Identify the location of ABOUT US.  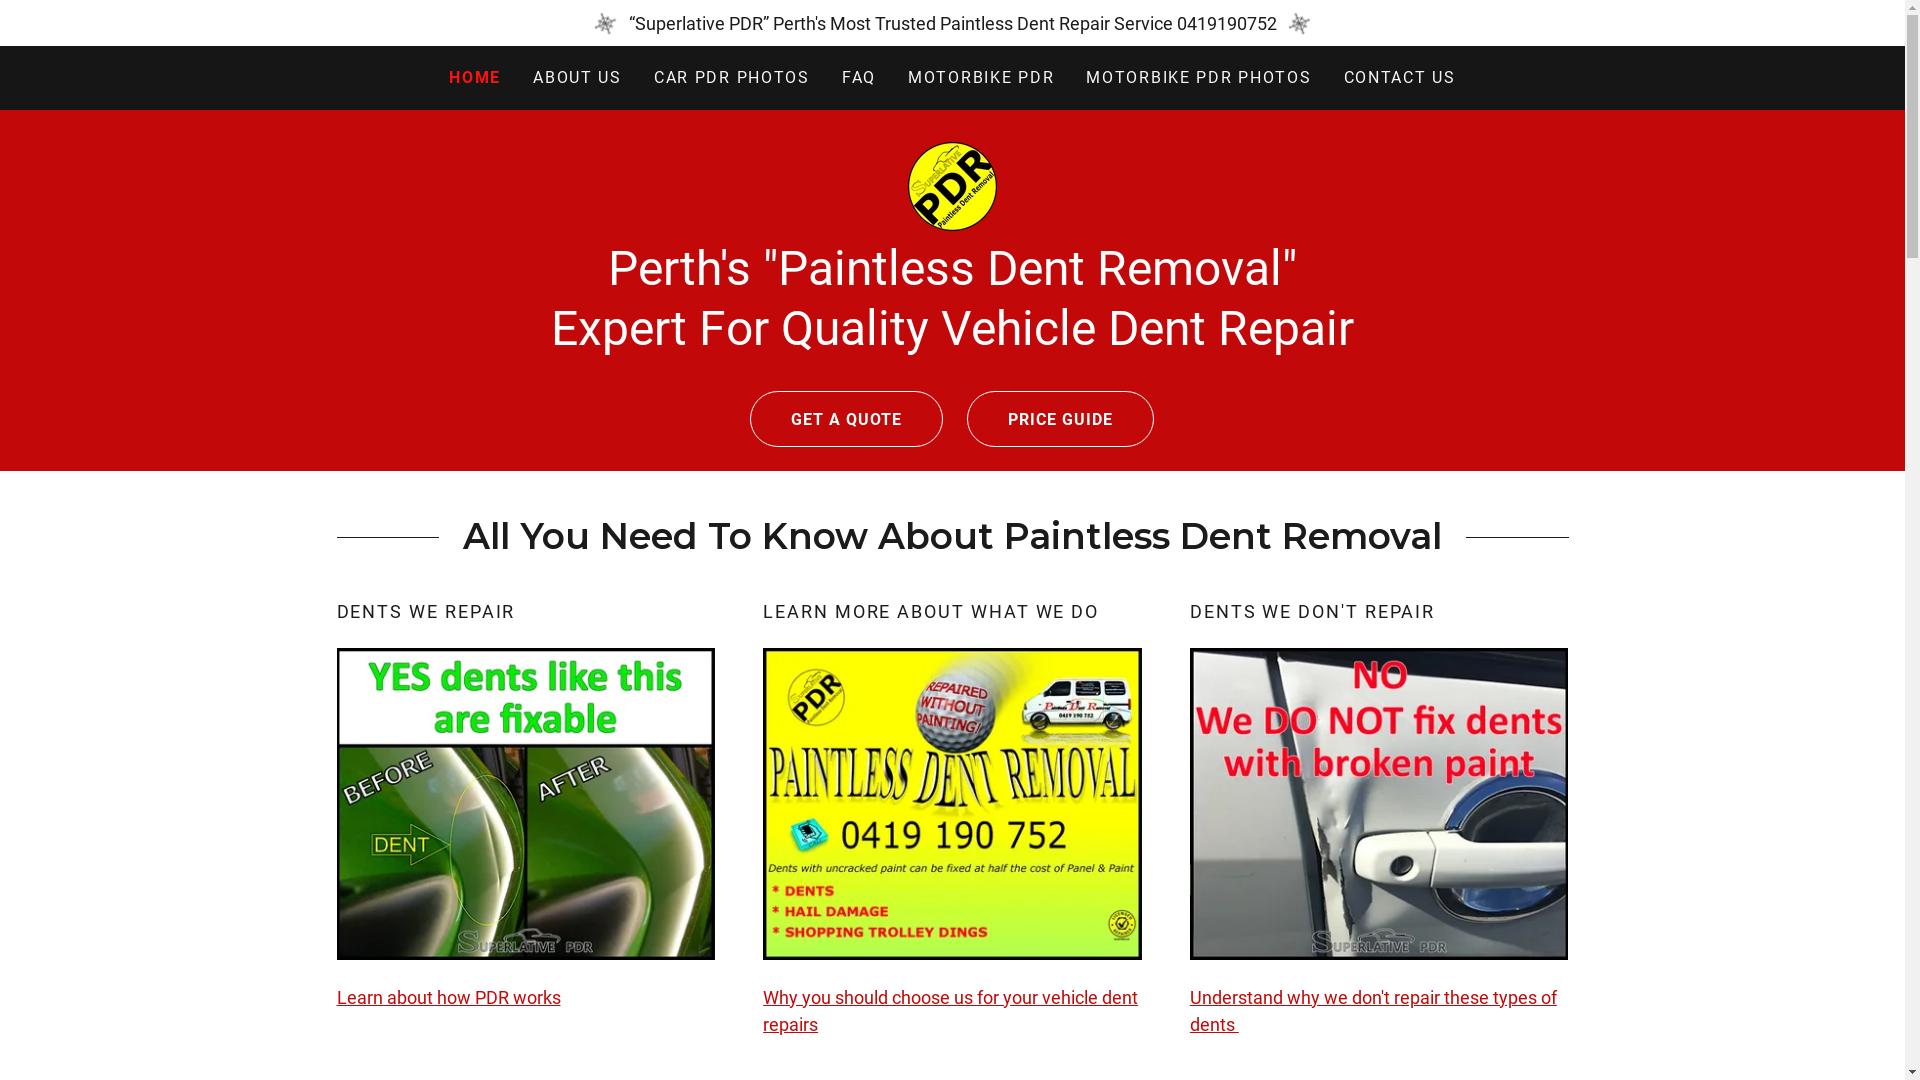
(578, 78).